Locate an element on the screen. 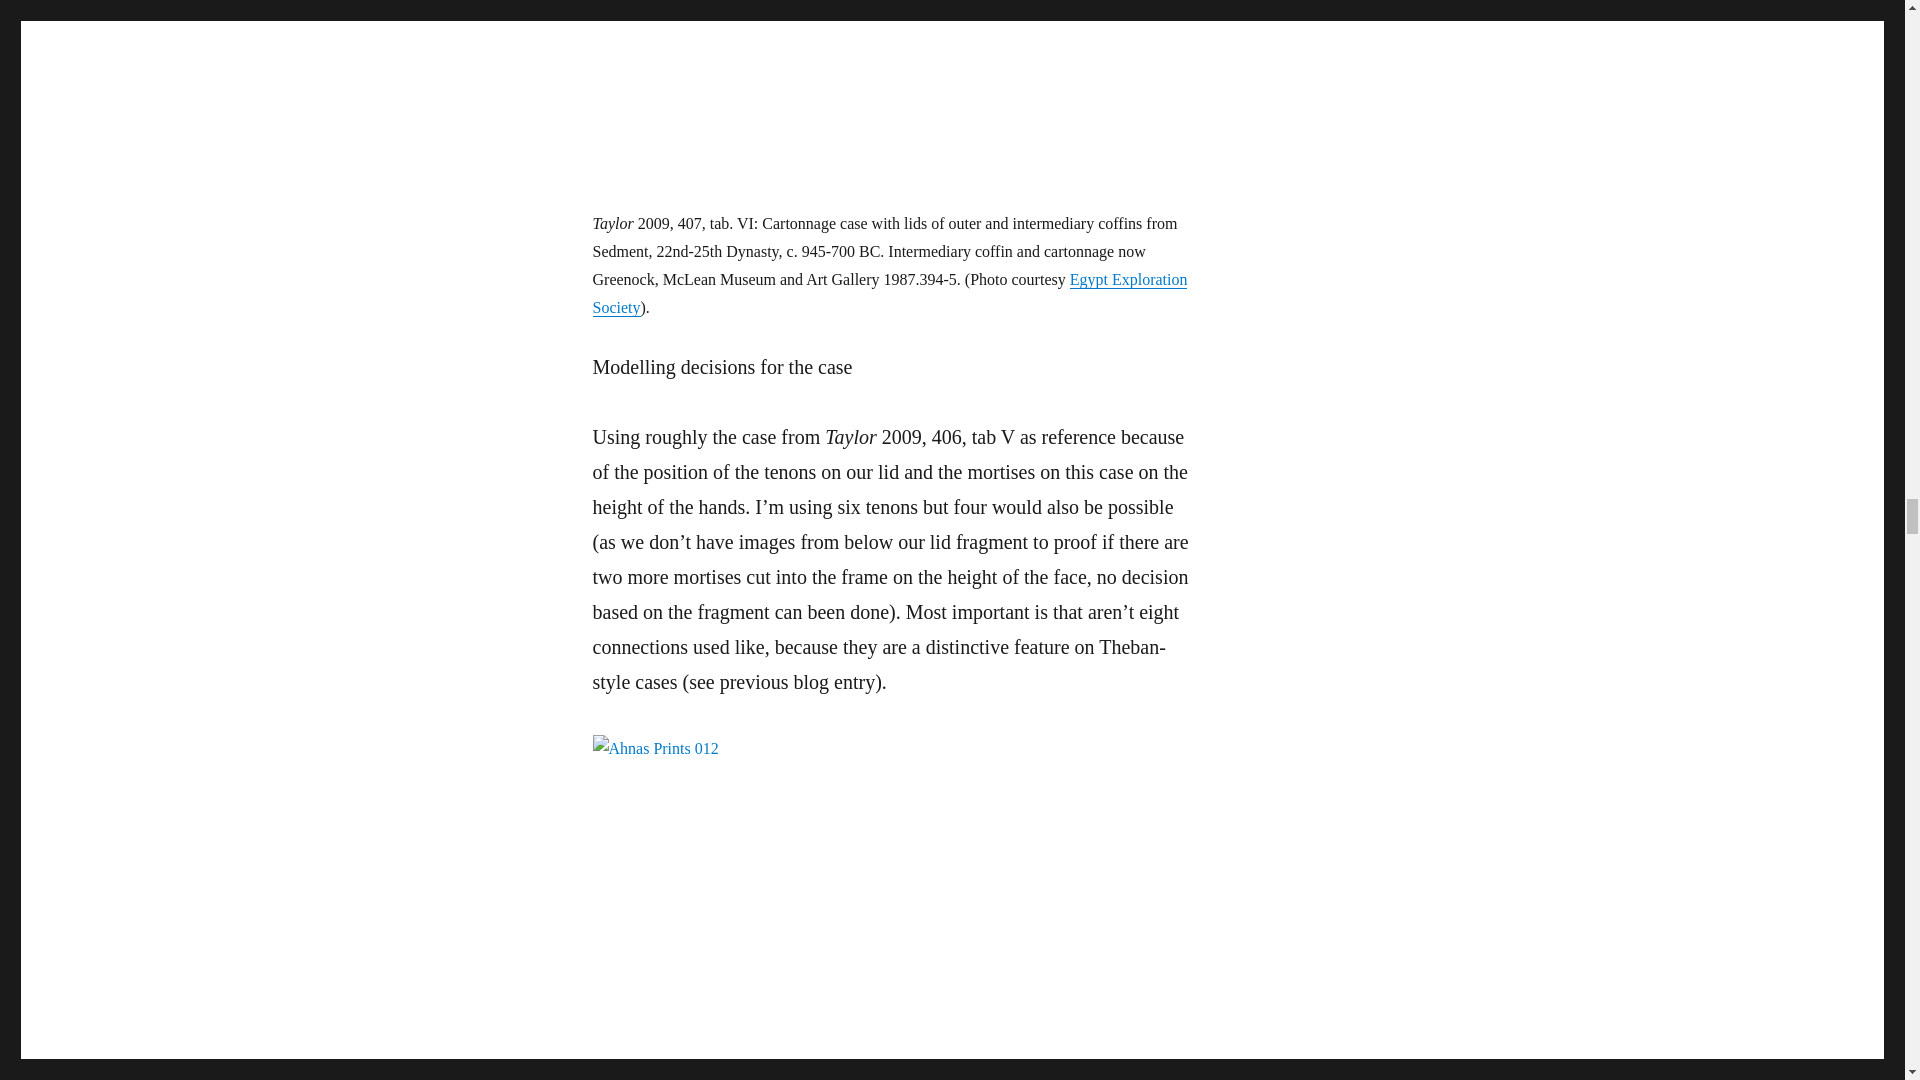 This screenshot has width=1920, height=1080. Ahnas Prints 015 is located at coordinates (892, 104).